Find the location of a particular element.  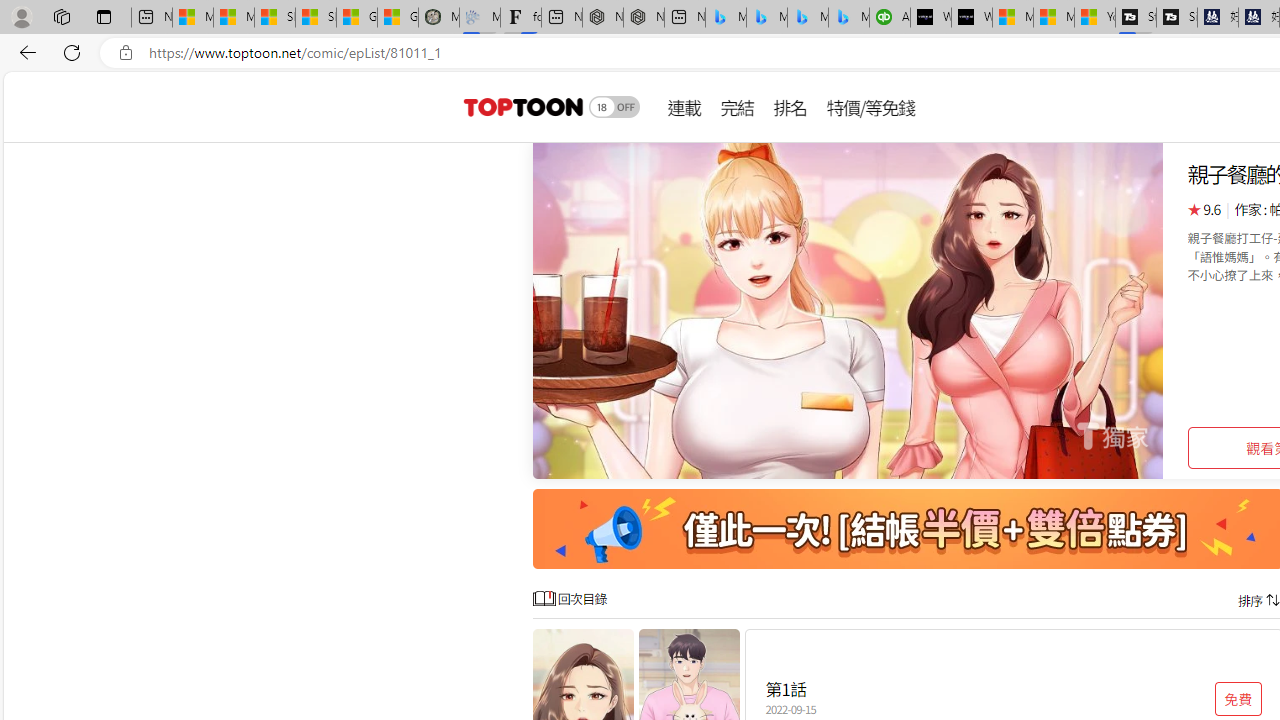

Manatee Mortality Statistics | FWC is located at coordinates (438, 18).